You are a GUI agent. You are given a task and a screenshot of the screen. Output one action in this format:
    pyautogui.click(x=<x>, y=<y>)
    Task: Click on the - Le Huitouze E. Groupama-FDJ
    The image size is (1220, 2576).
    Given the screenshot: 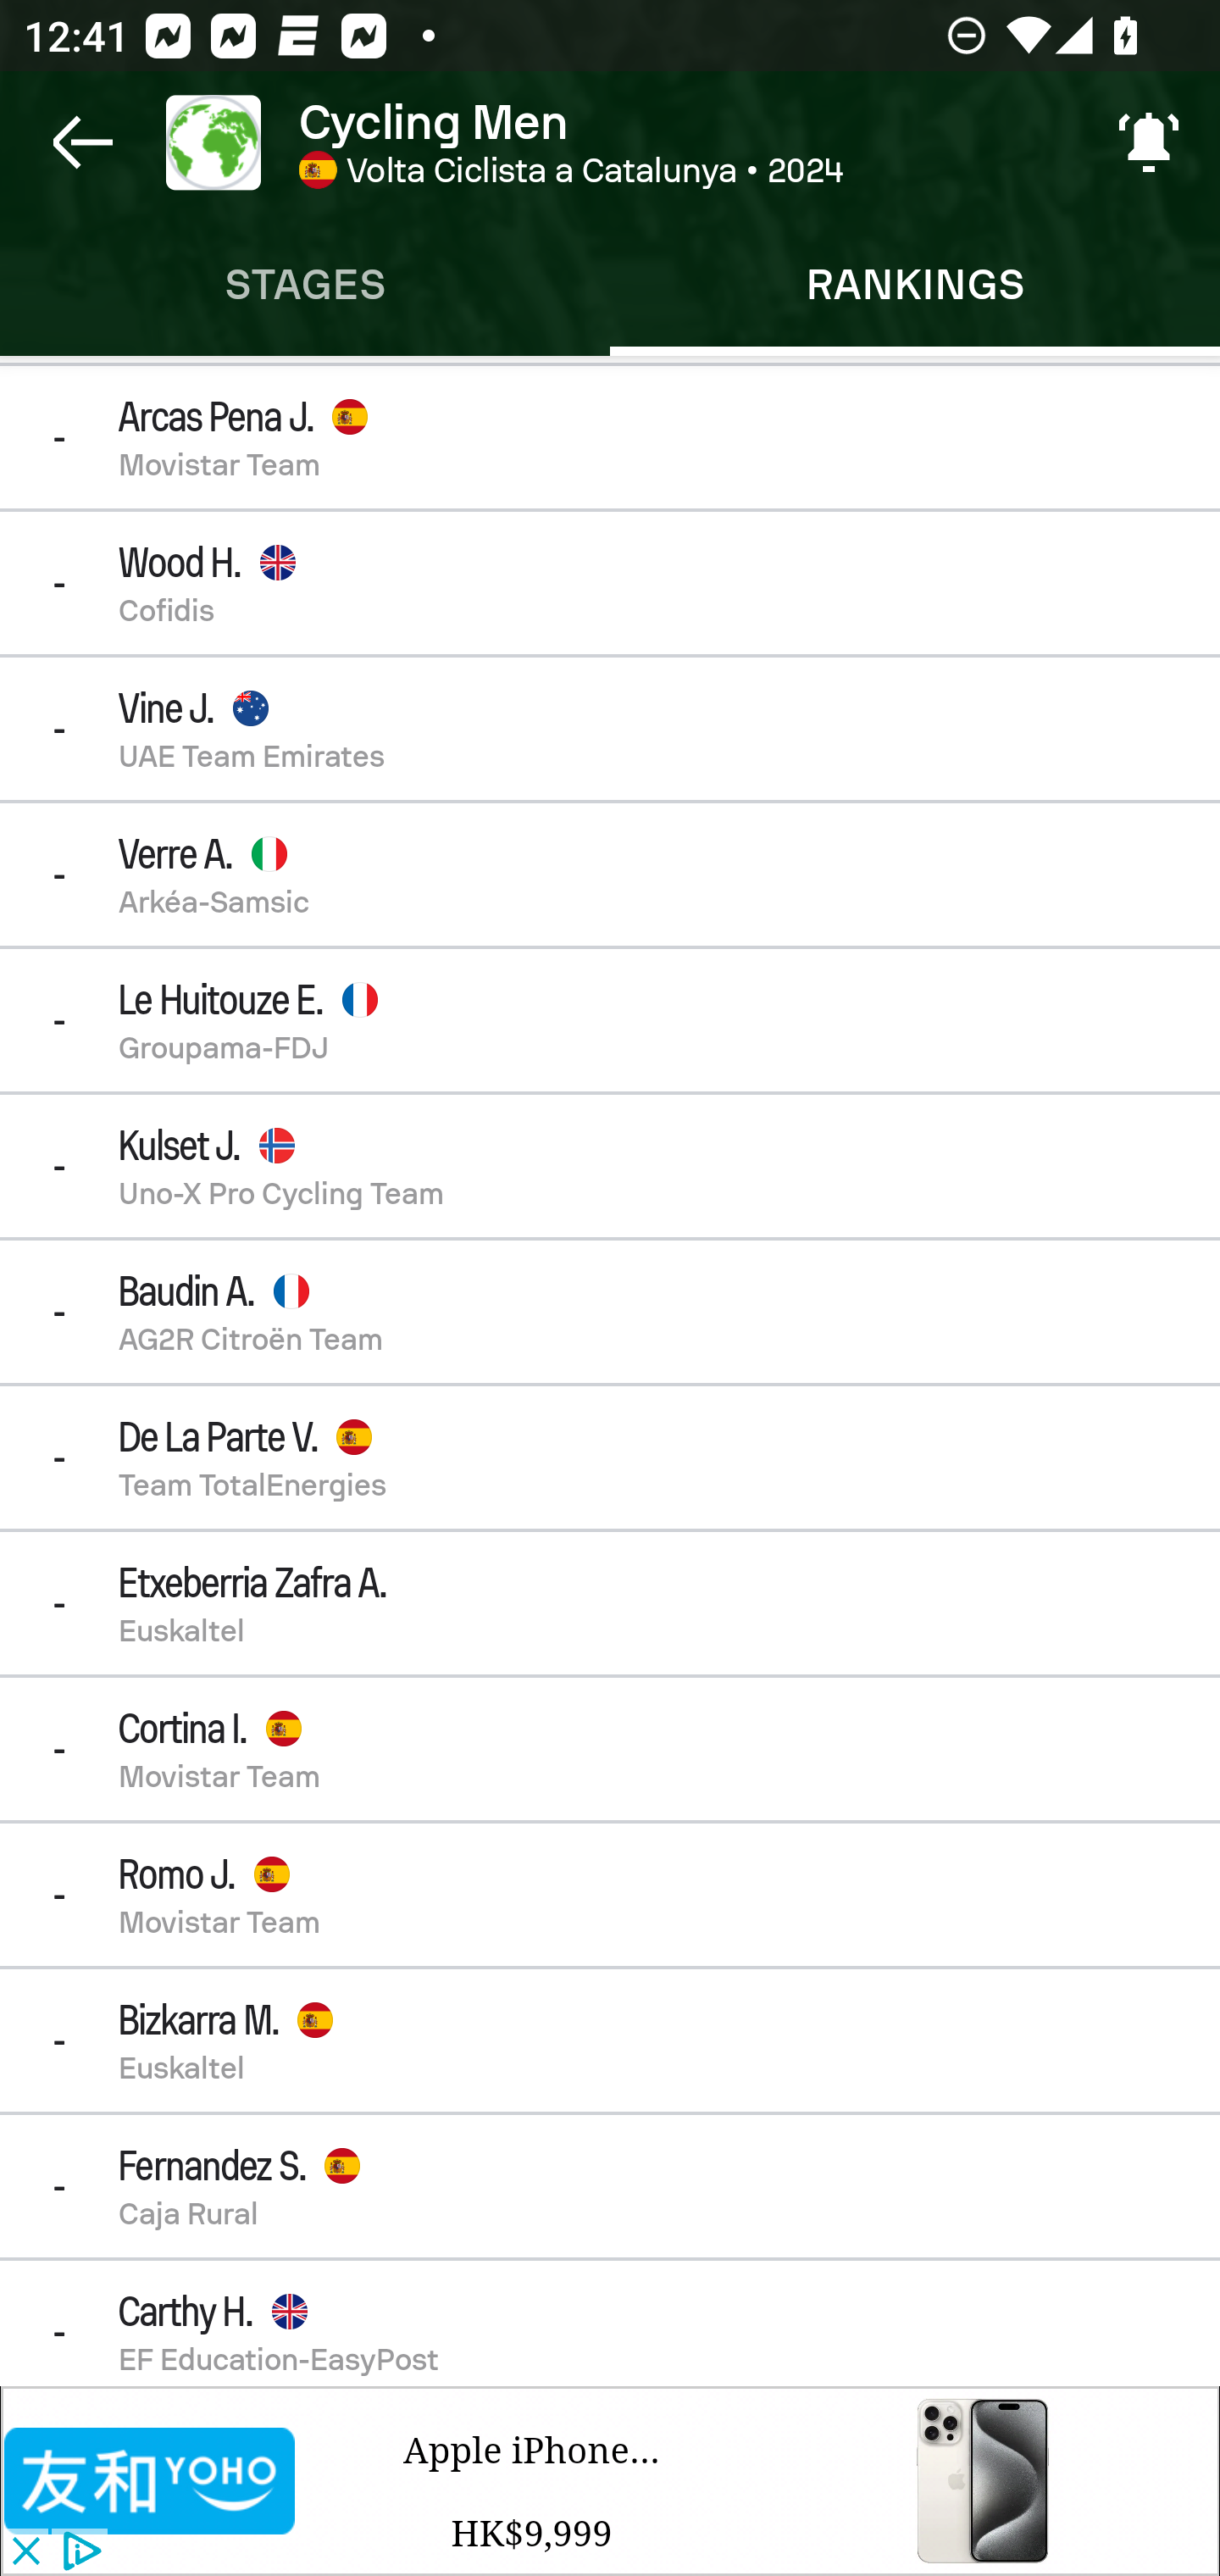 What is the action you would take?
    pyautogui.click(x=610, y=1019)
    